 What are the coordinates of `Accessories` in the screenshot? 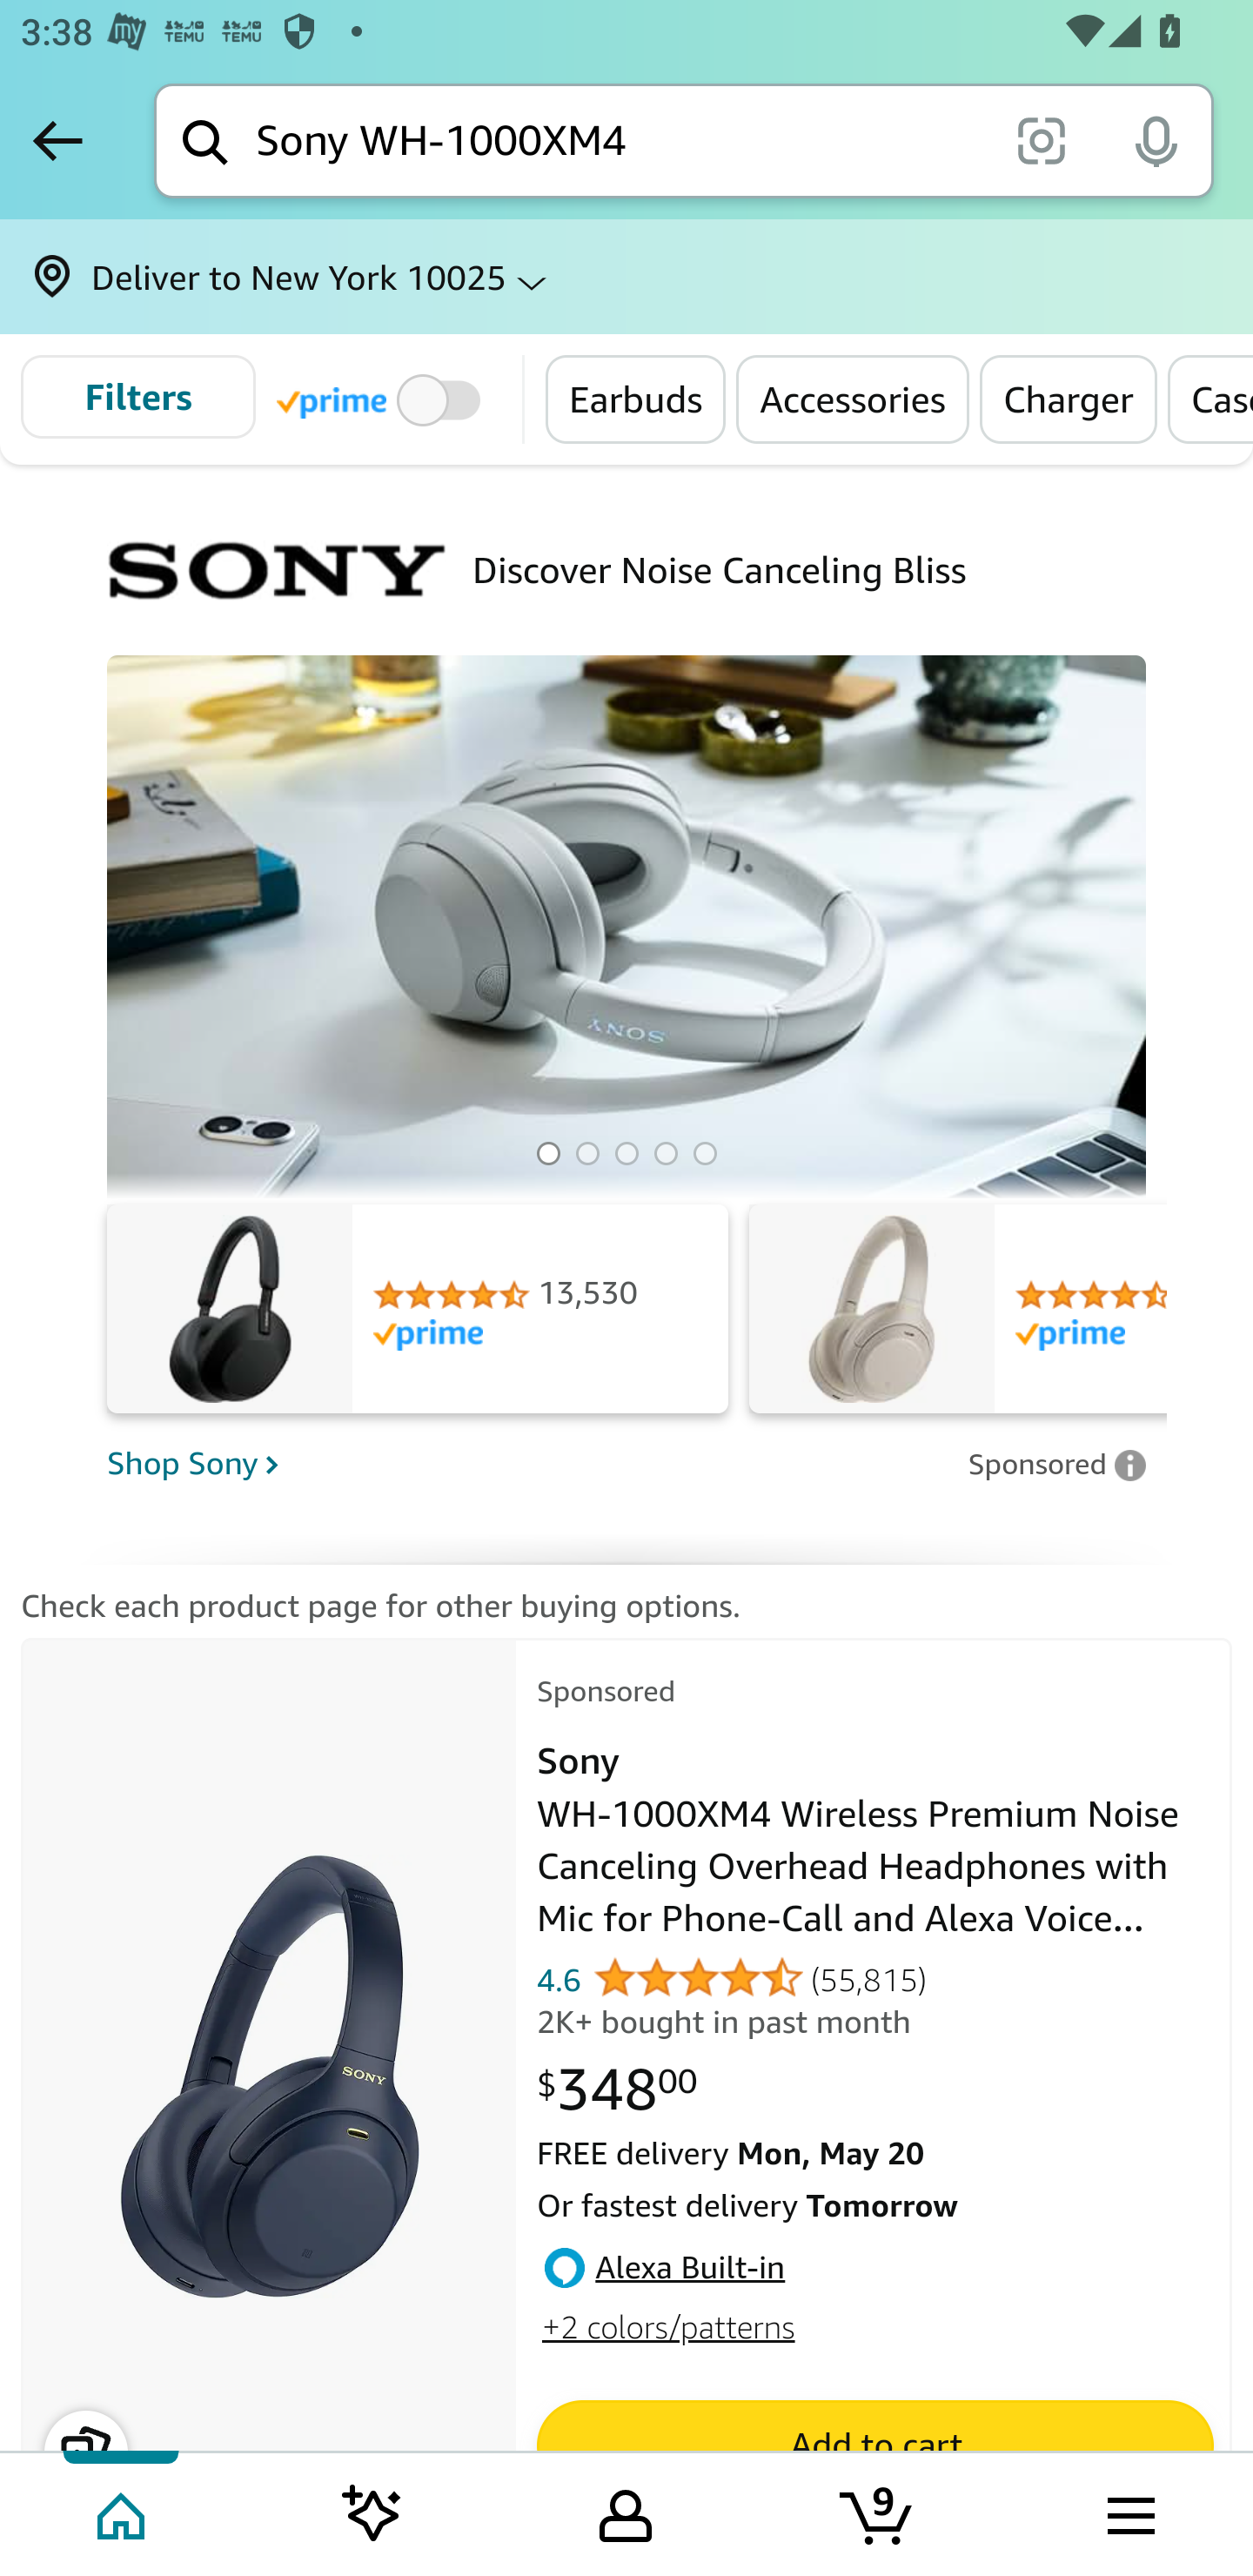 It's located at (854, 399).